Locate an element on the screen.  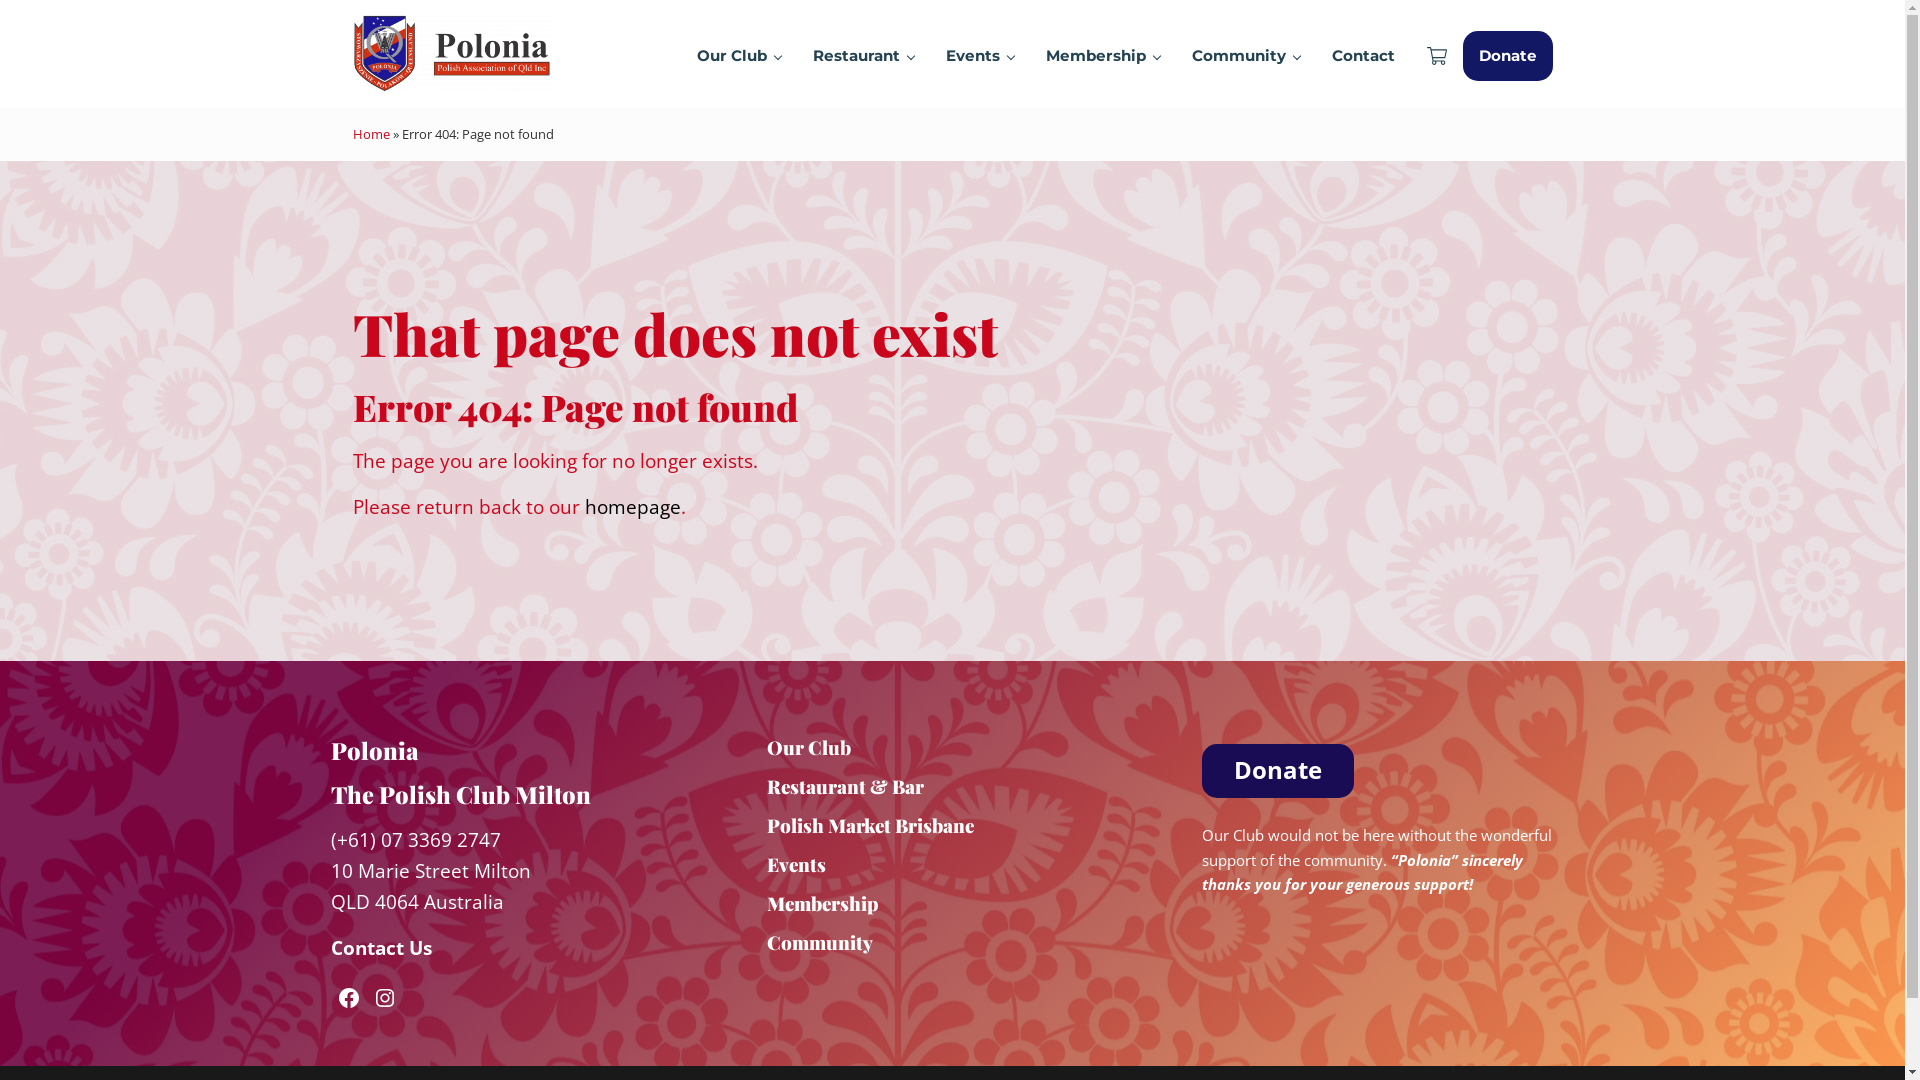
Contact Us is located at coordinates (382, 948).